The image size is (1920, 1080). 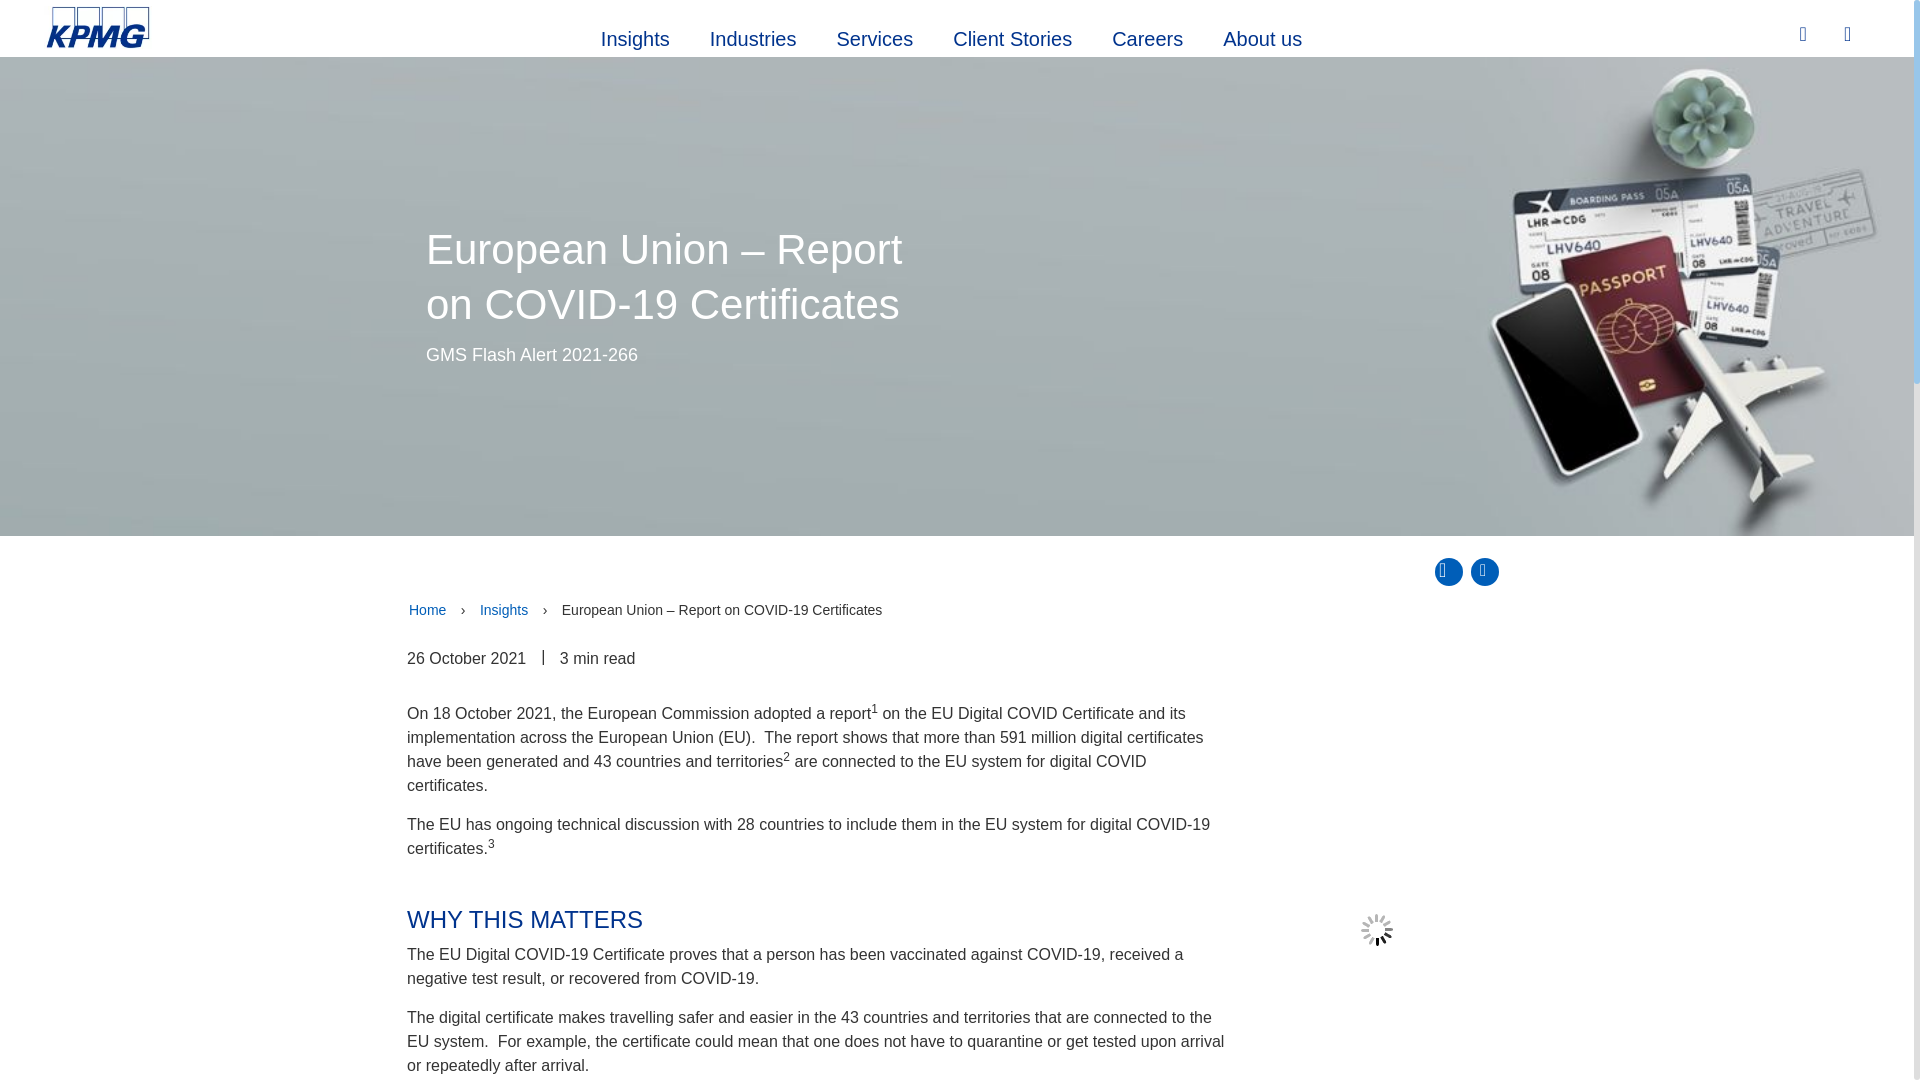 What do you see at coordinates (504, 610) in the screenshot?
I see `Insights` at bounding box center [504, 610].